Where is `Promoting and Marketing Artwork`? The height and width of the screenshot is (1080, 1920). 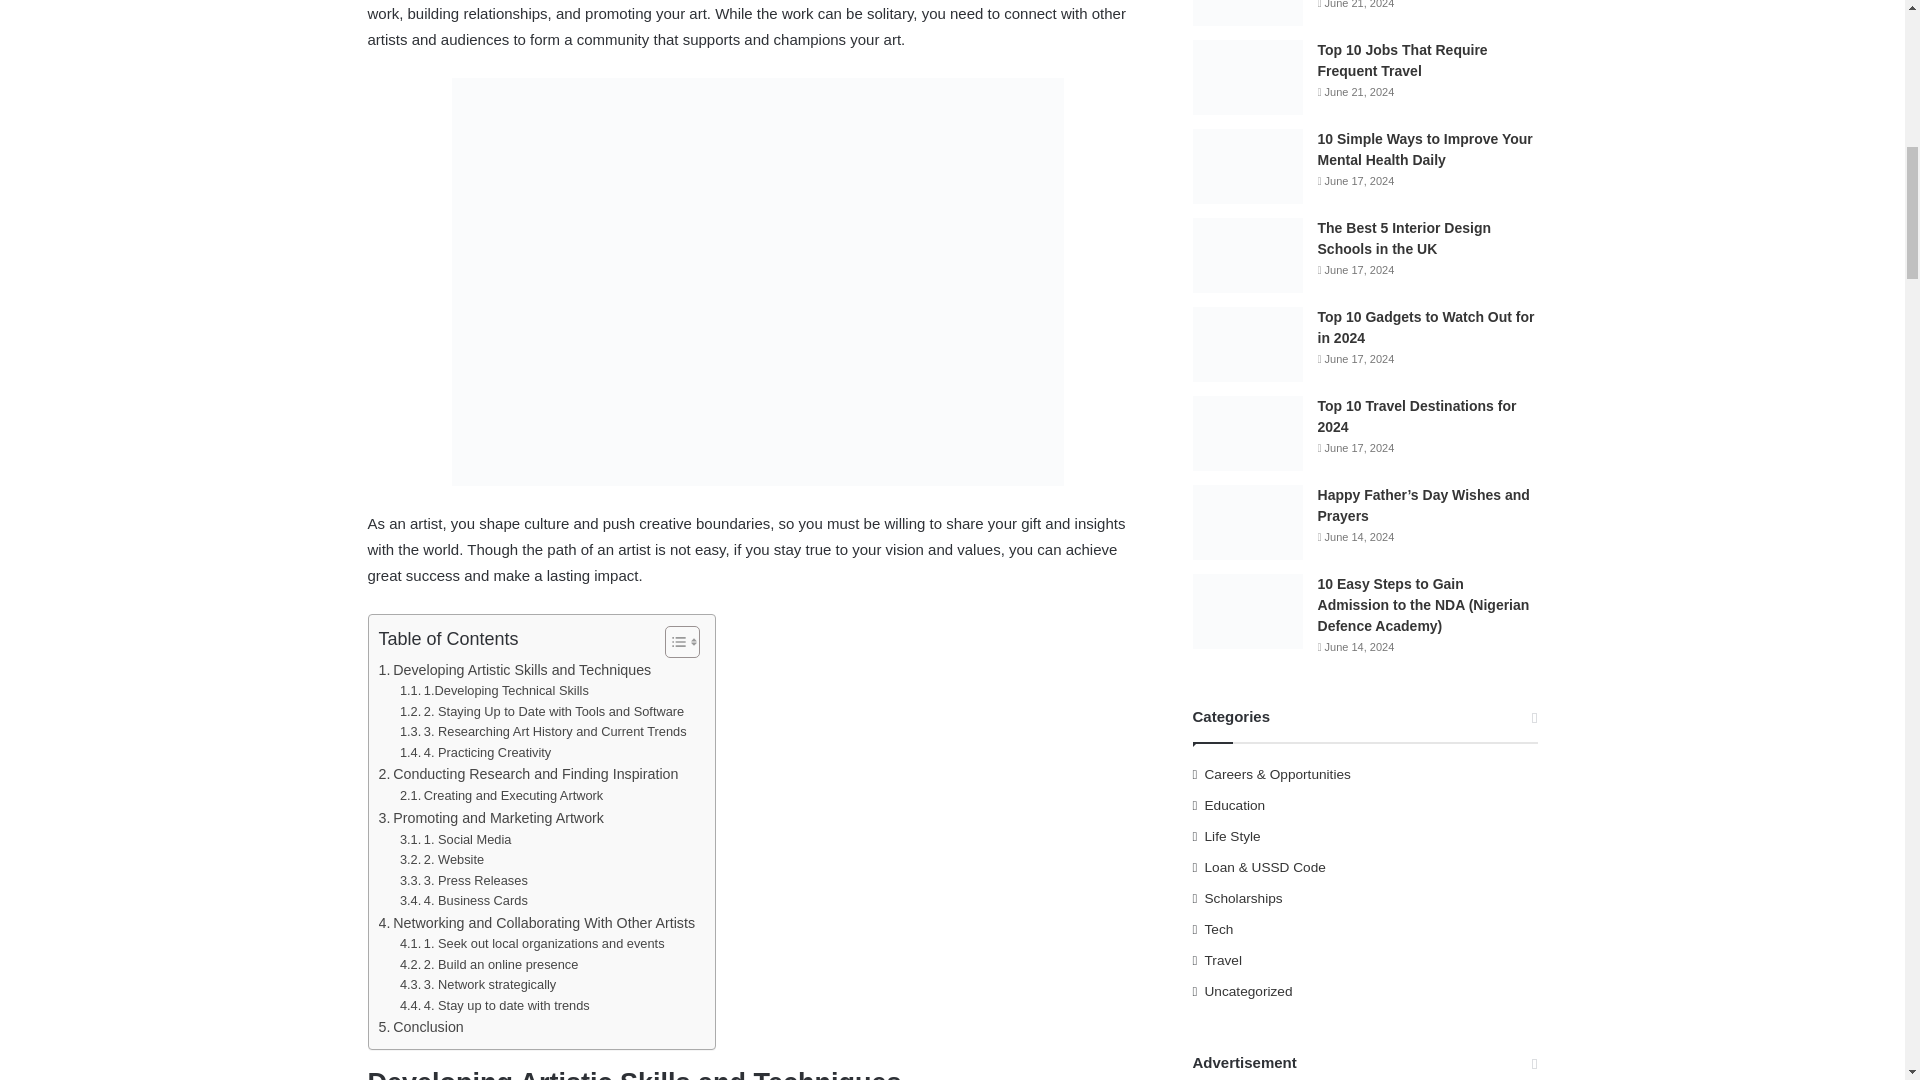 Promoting and Marketing Artwork is located at coordinates (490, 818).